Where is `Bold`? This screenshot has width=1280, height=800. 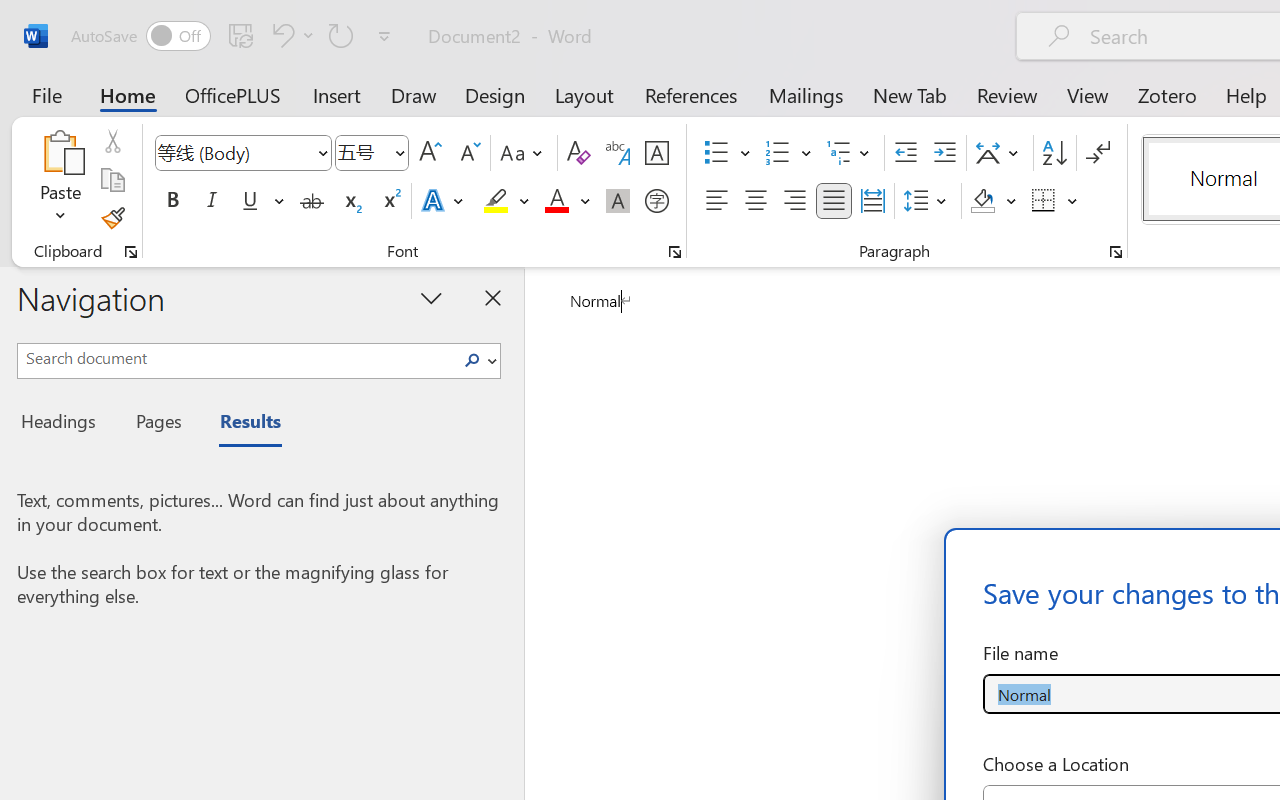
Bold is located at coordinates (172, 201).